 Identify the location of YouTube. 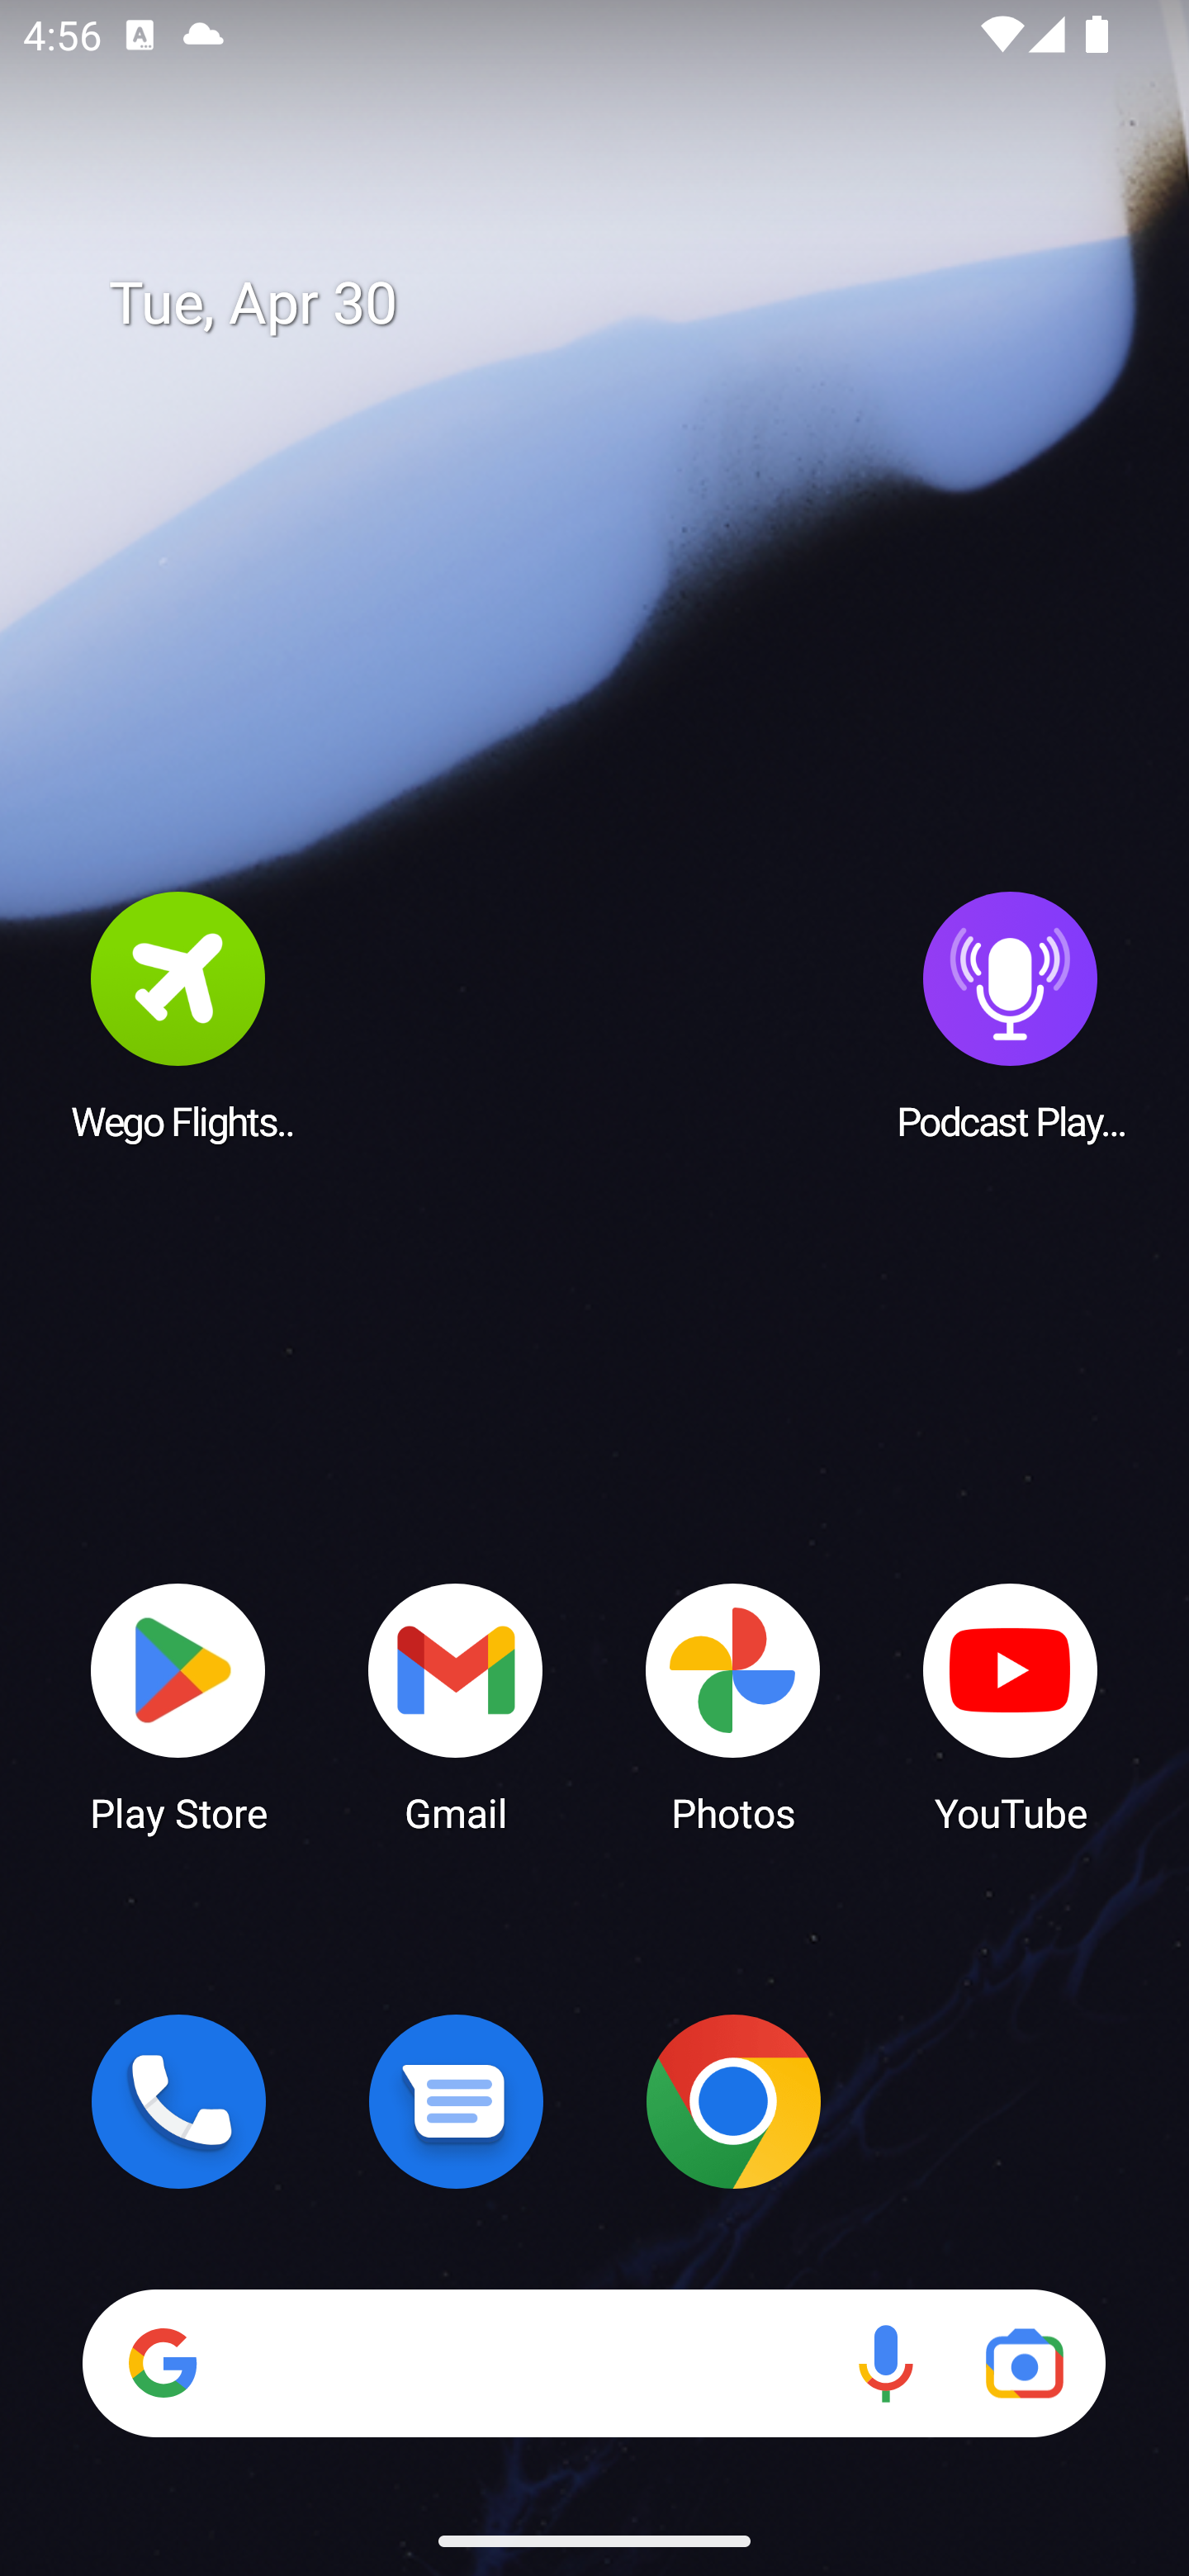
(1011, 1706).